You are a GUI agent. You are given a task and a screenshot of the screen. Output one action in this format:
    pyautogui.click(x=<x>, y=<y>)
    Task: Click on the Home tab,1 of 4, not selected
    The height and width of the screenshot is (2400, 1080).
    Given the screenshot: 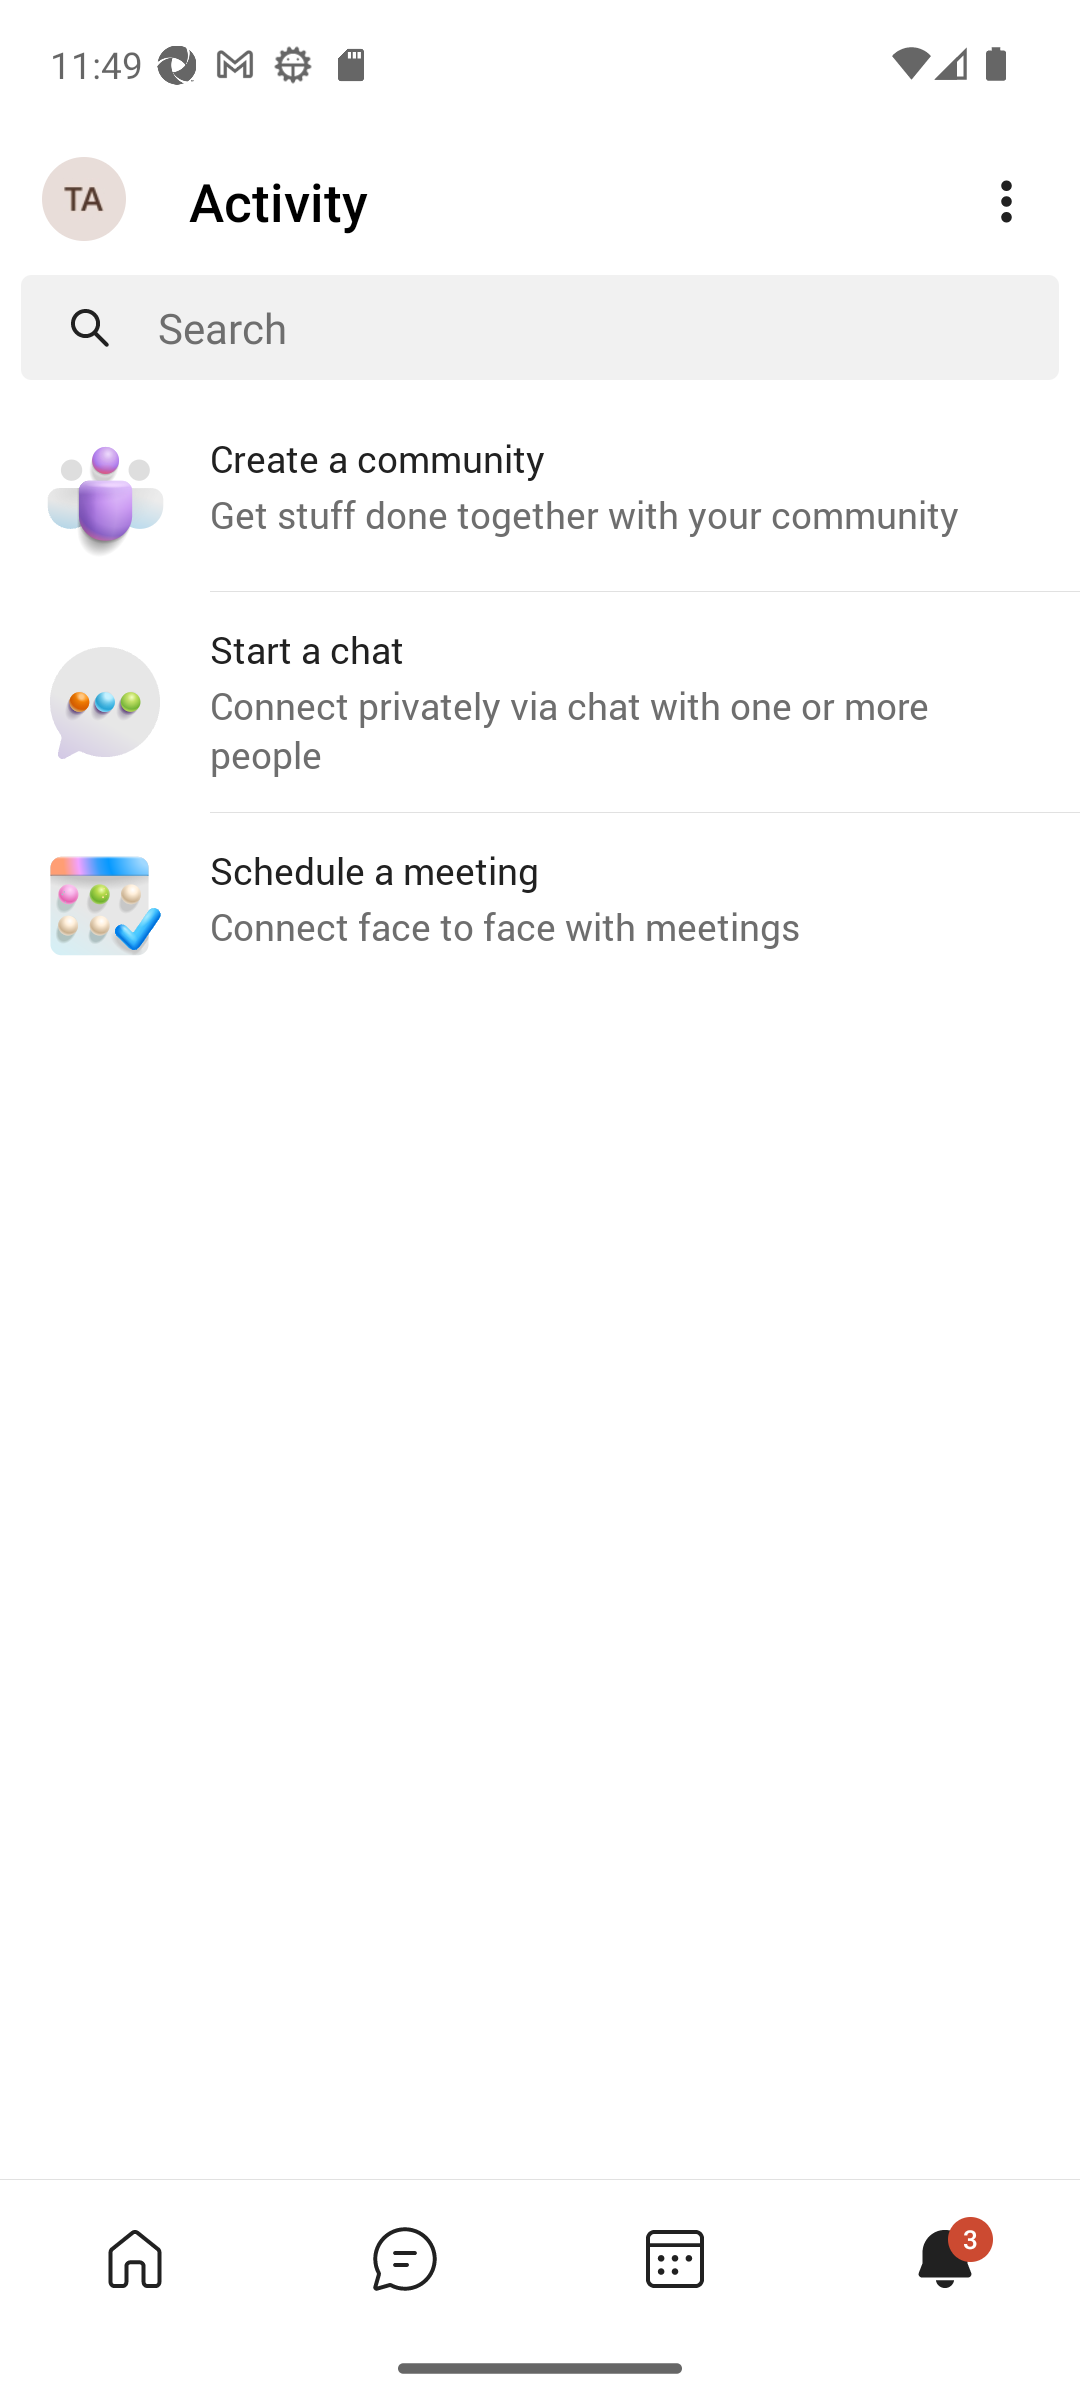 What is the action you would take?
    pyautogui.click(x=134, y=2258)
    